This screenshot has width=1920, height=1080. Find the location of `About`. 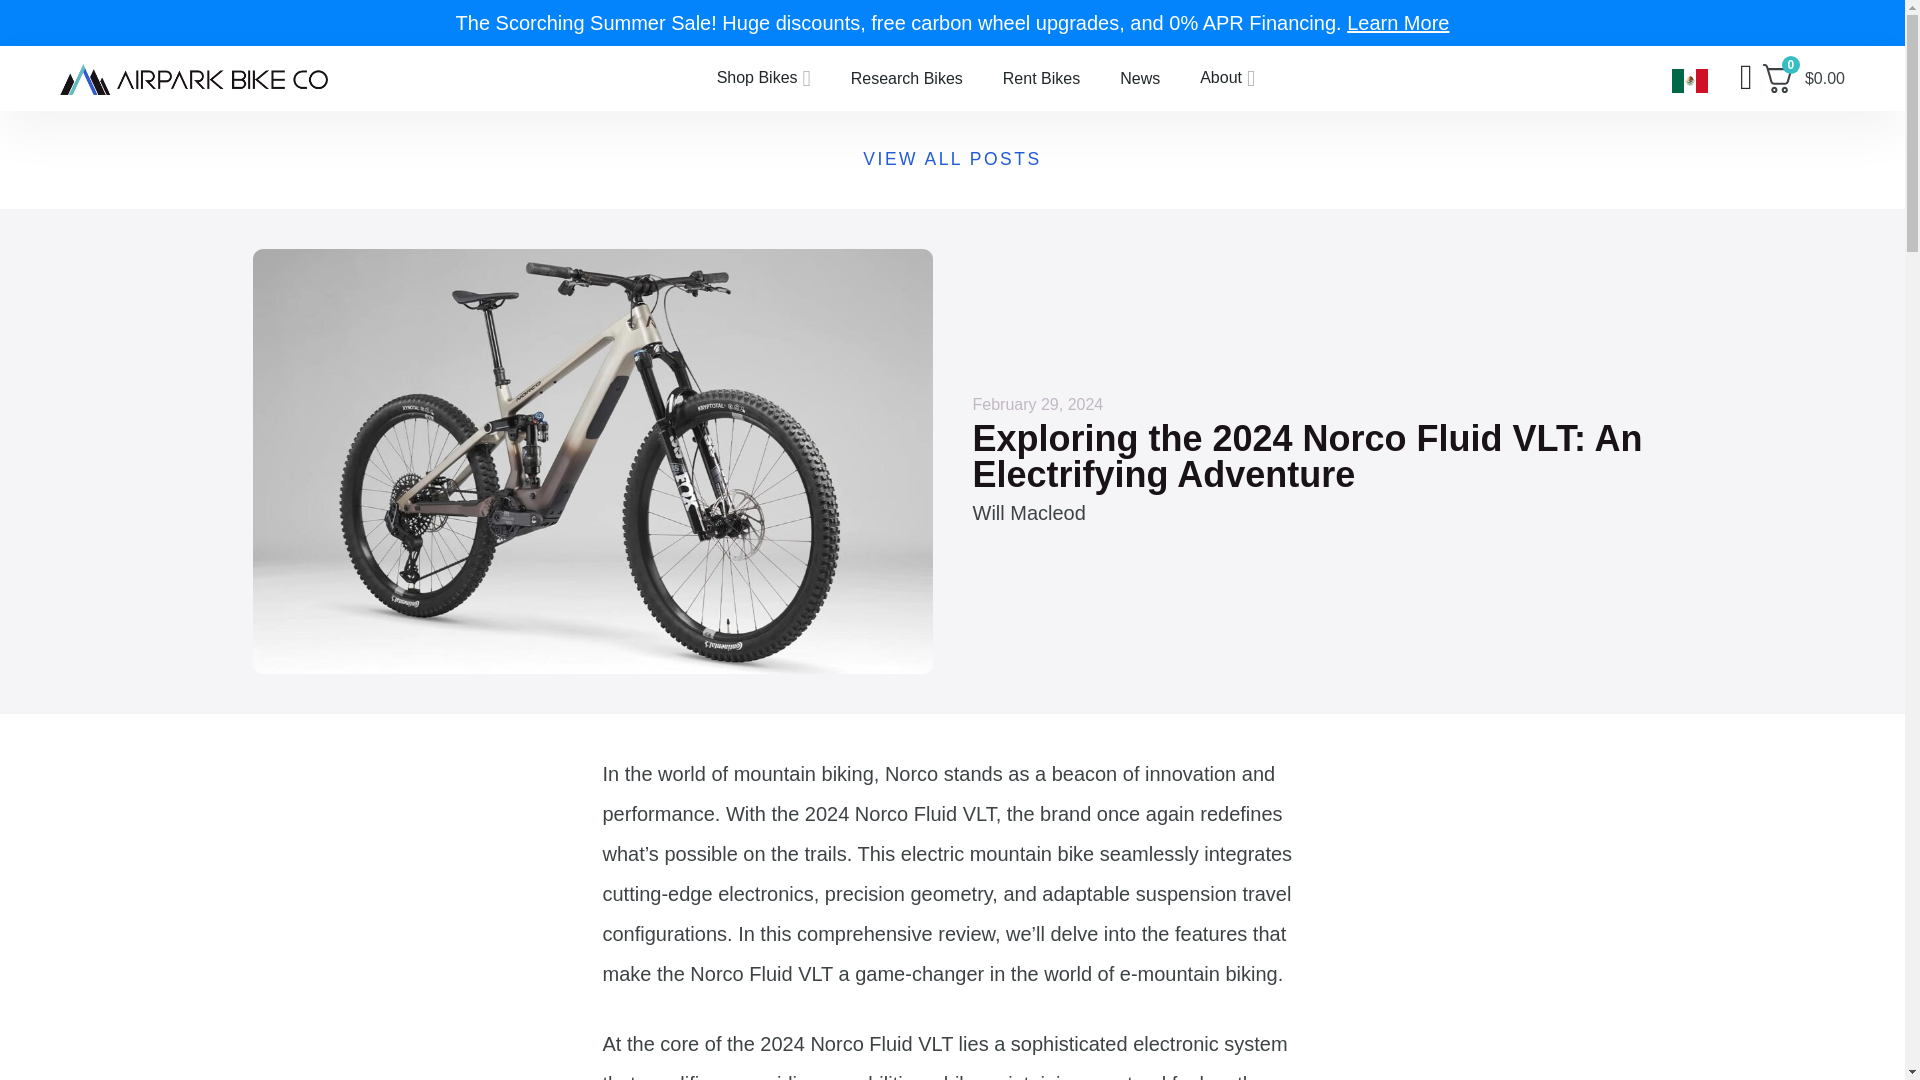

About is located at coordinates (1227, 78).